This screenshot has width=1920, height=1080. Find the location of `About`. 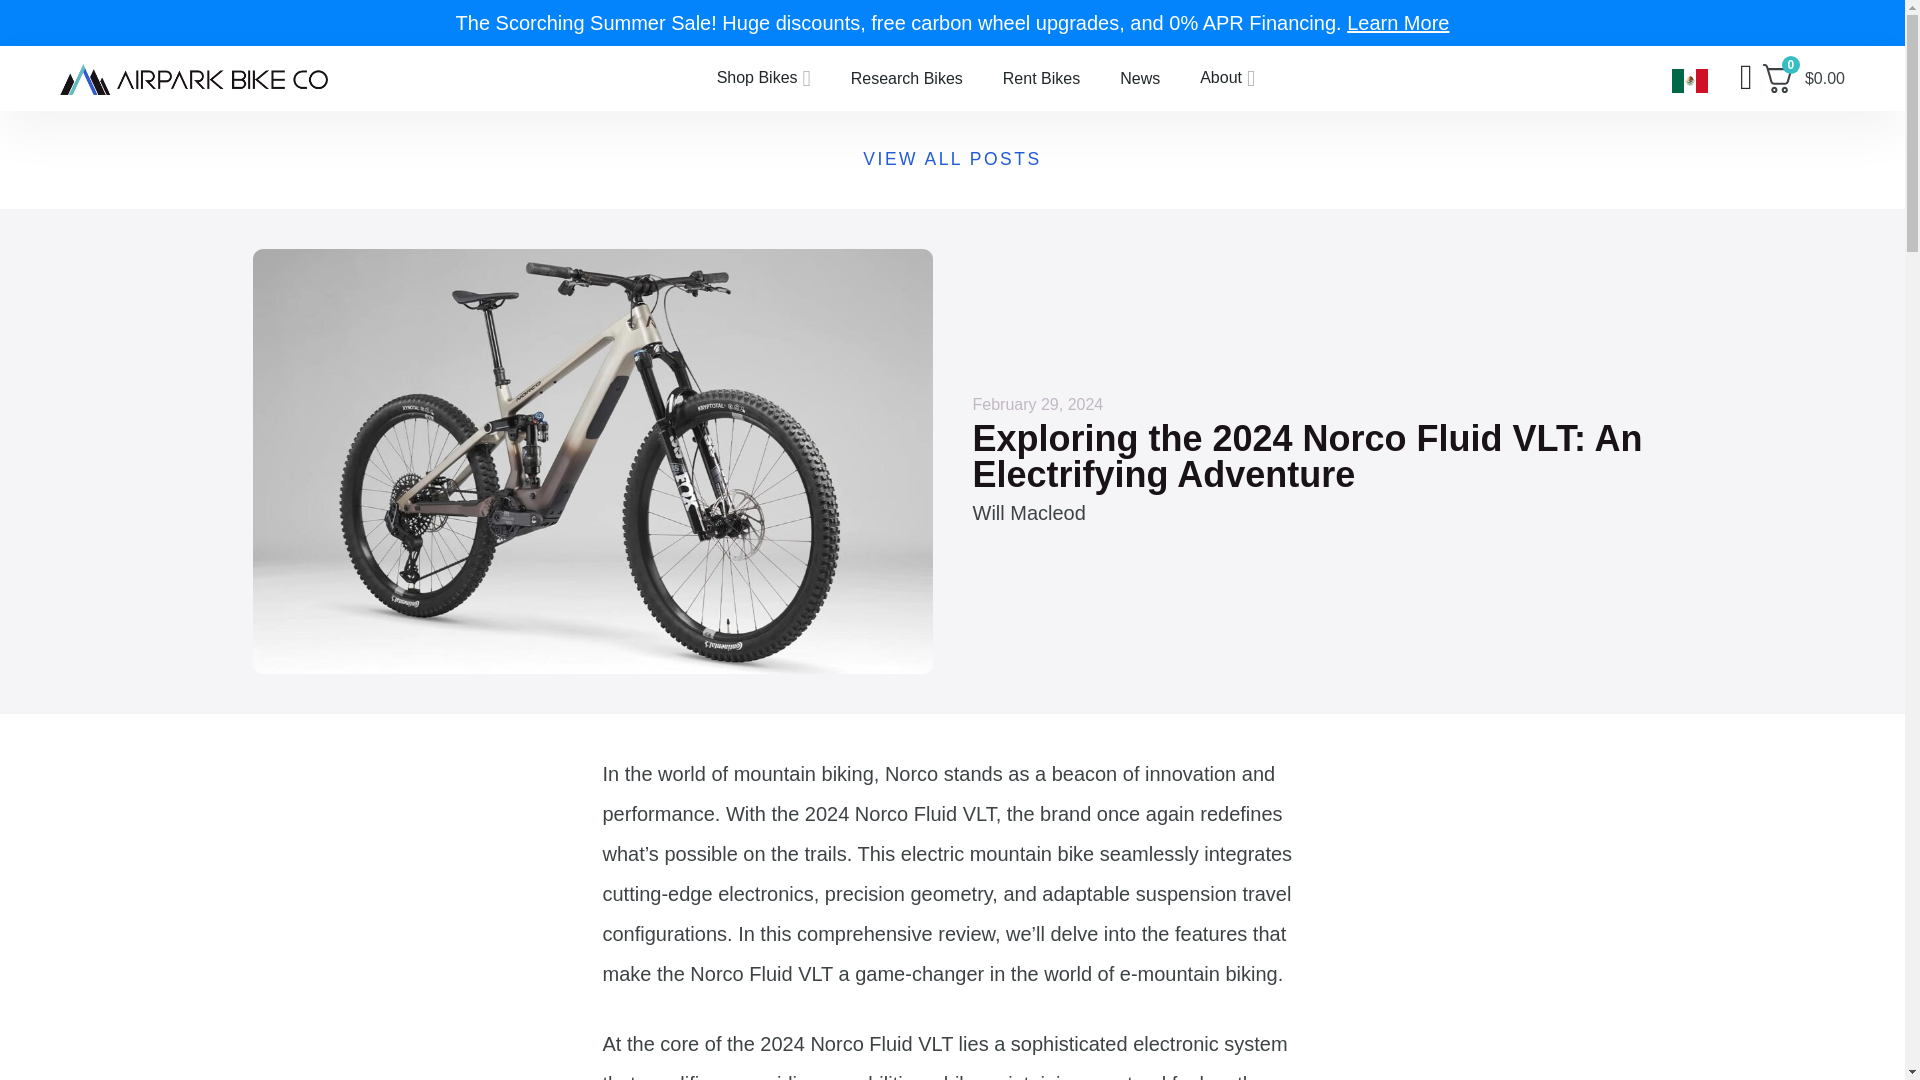

About is located at coordinates (1227, 78).